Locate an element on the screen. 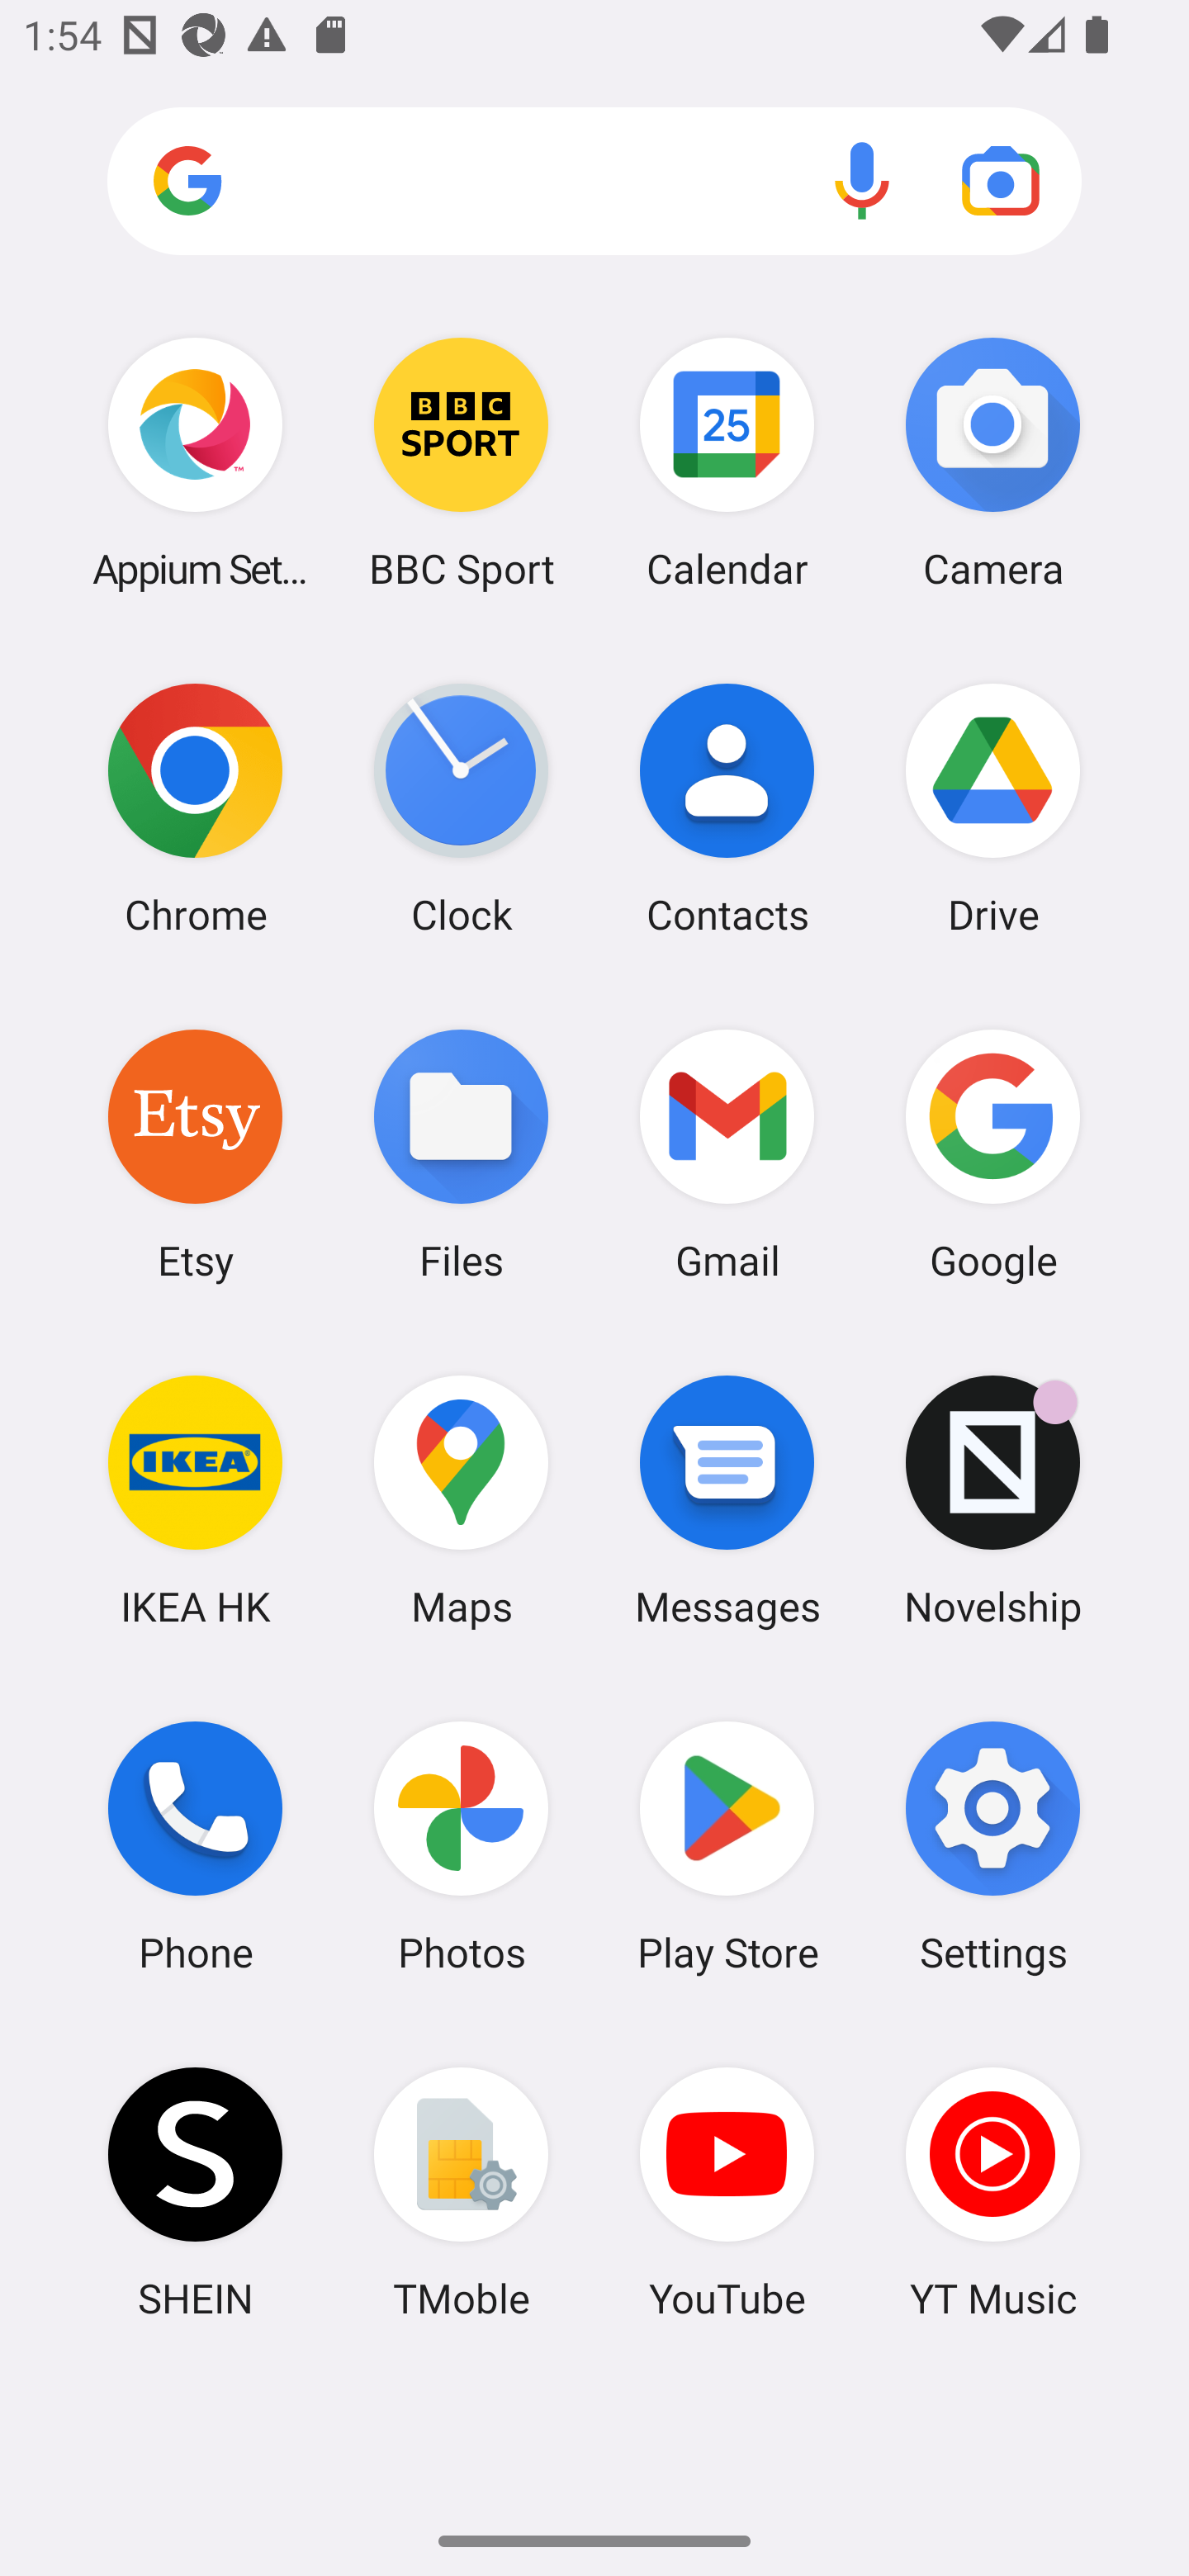  Appium Settings is located at coordinates (195, 462).